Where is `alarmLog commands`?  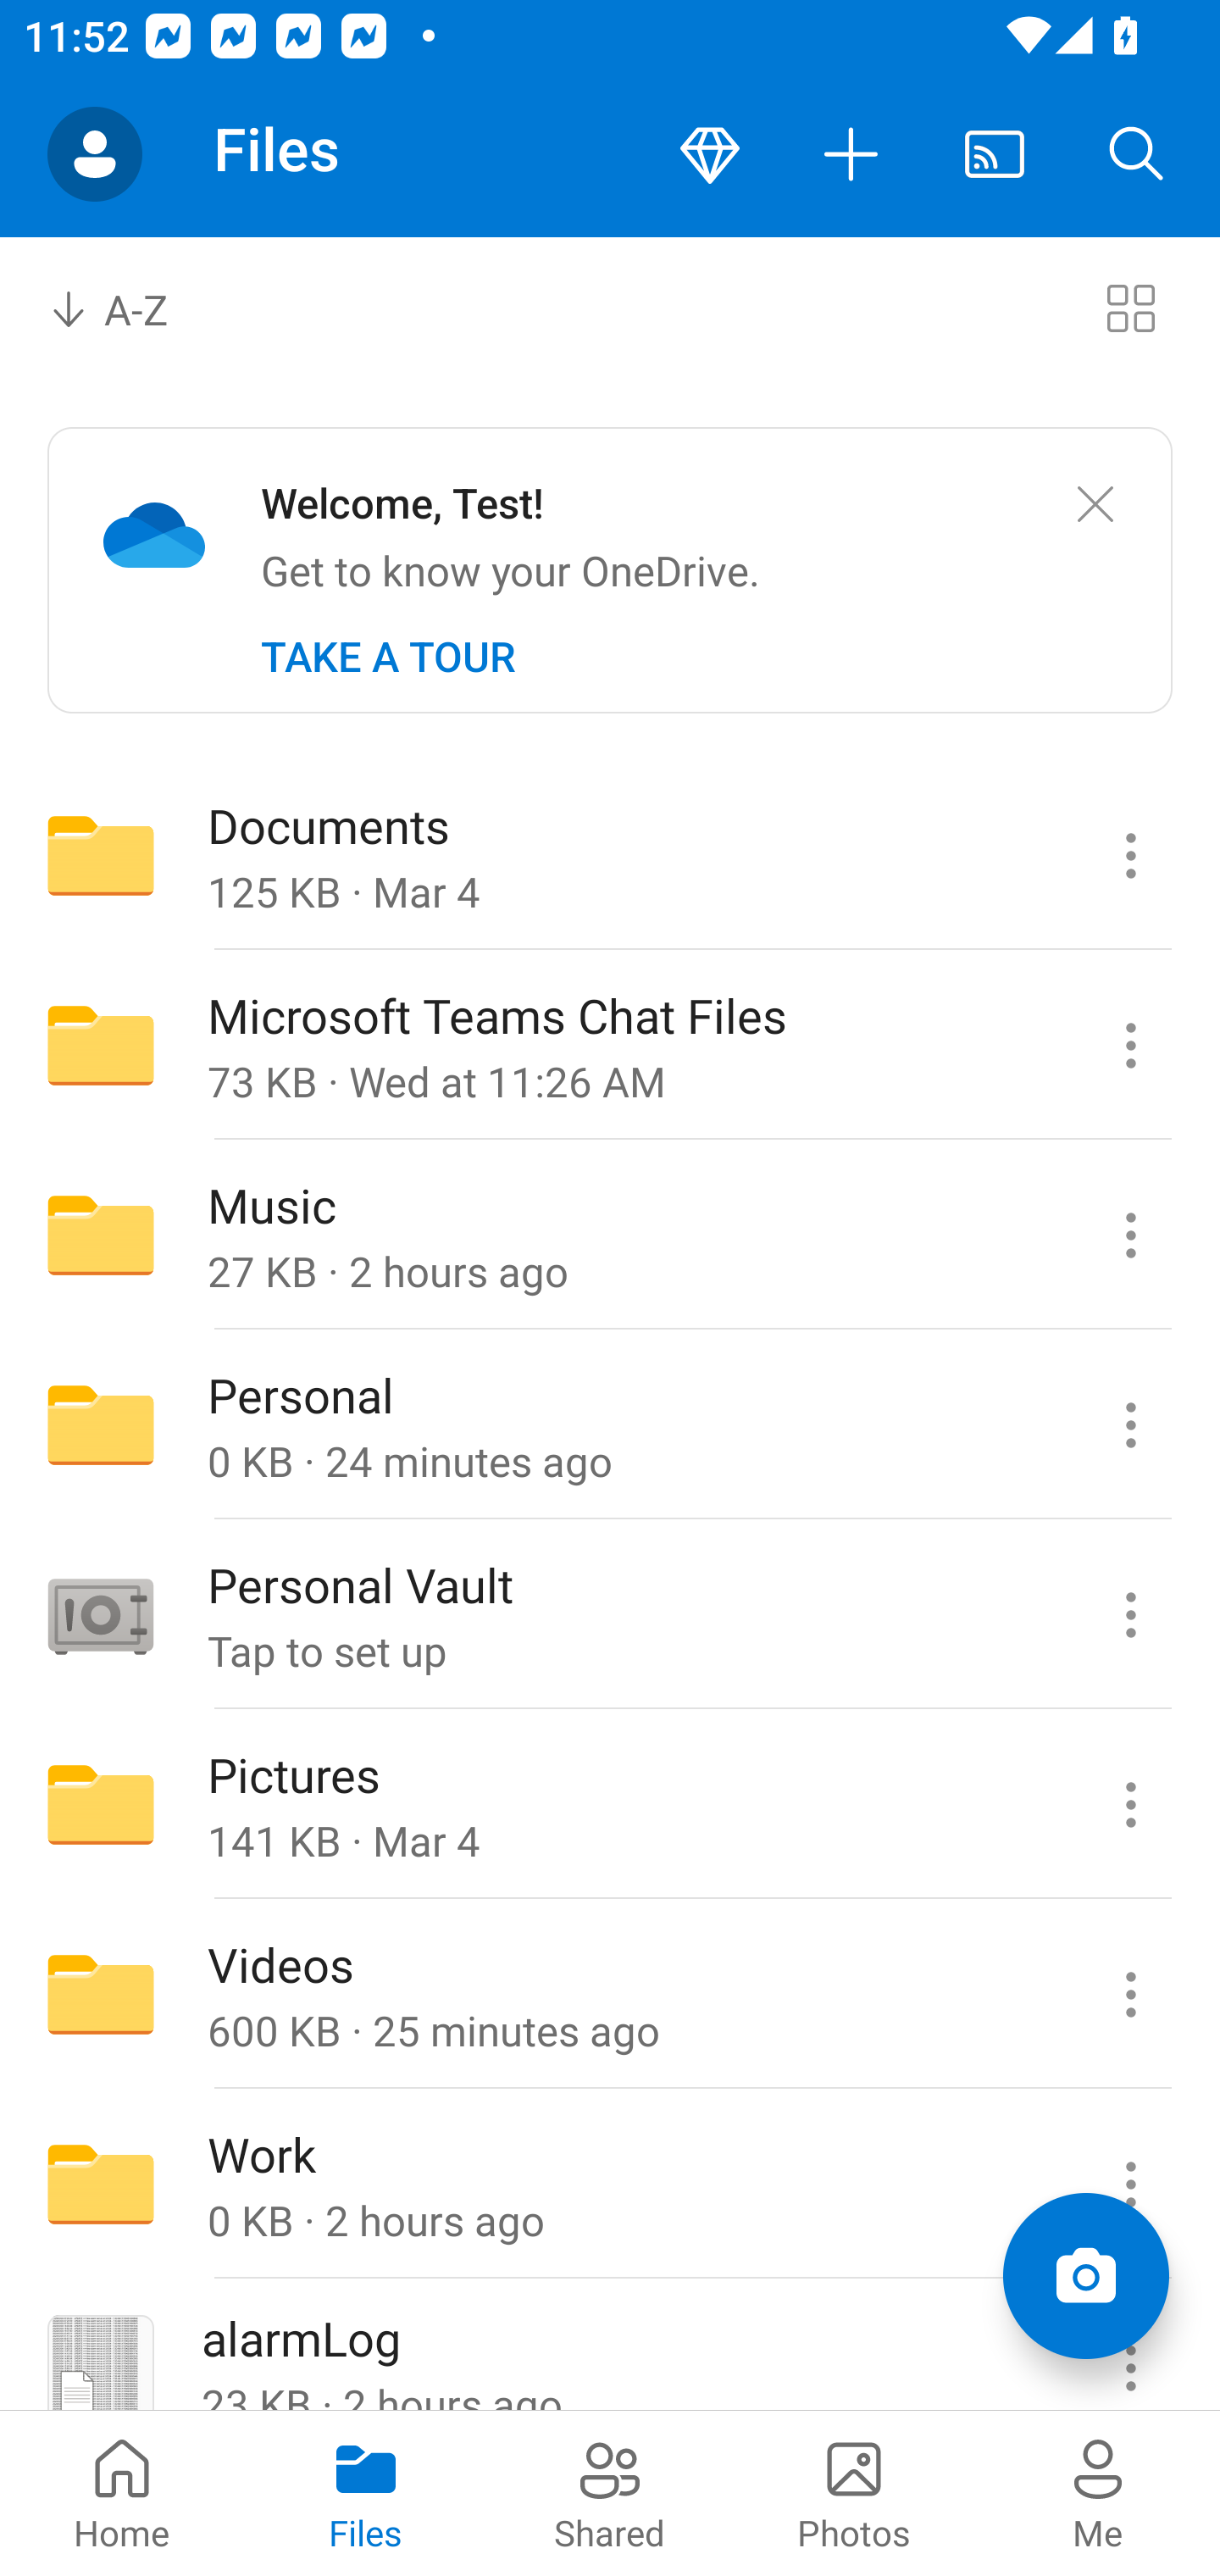 alarmLog commands is located at coordinates (1130, 2346).